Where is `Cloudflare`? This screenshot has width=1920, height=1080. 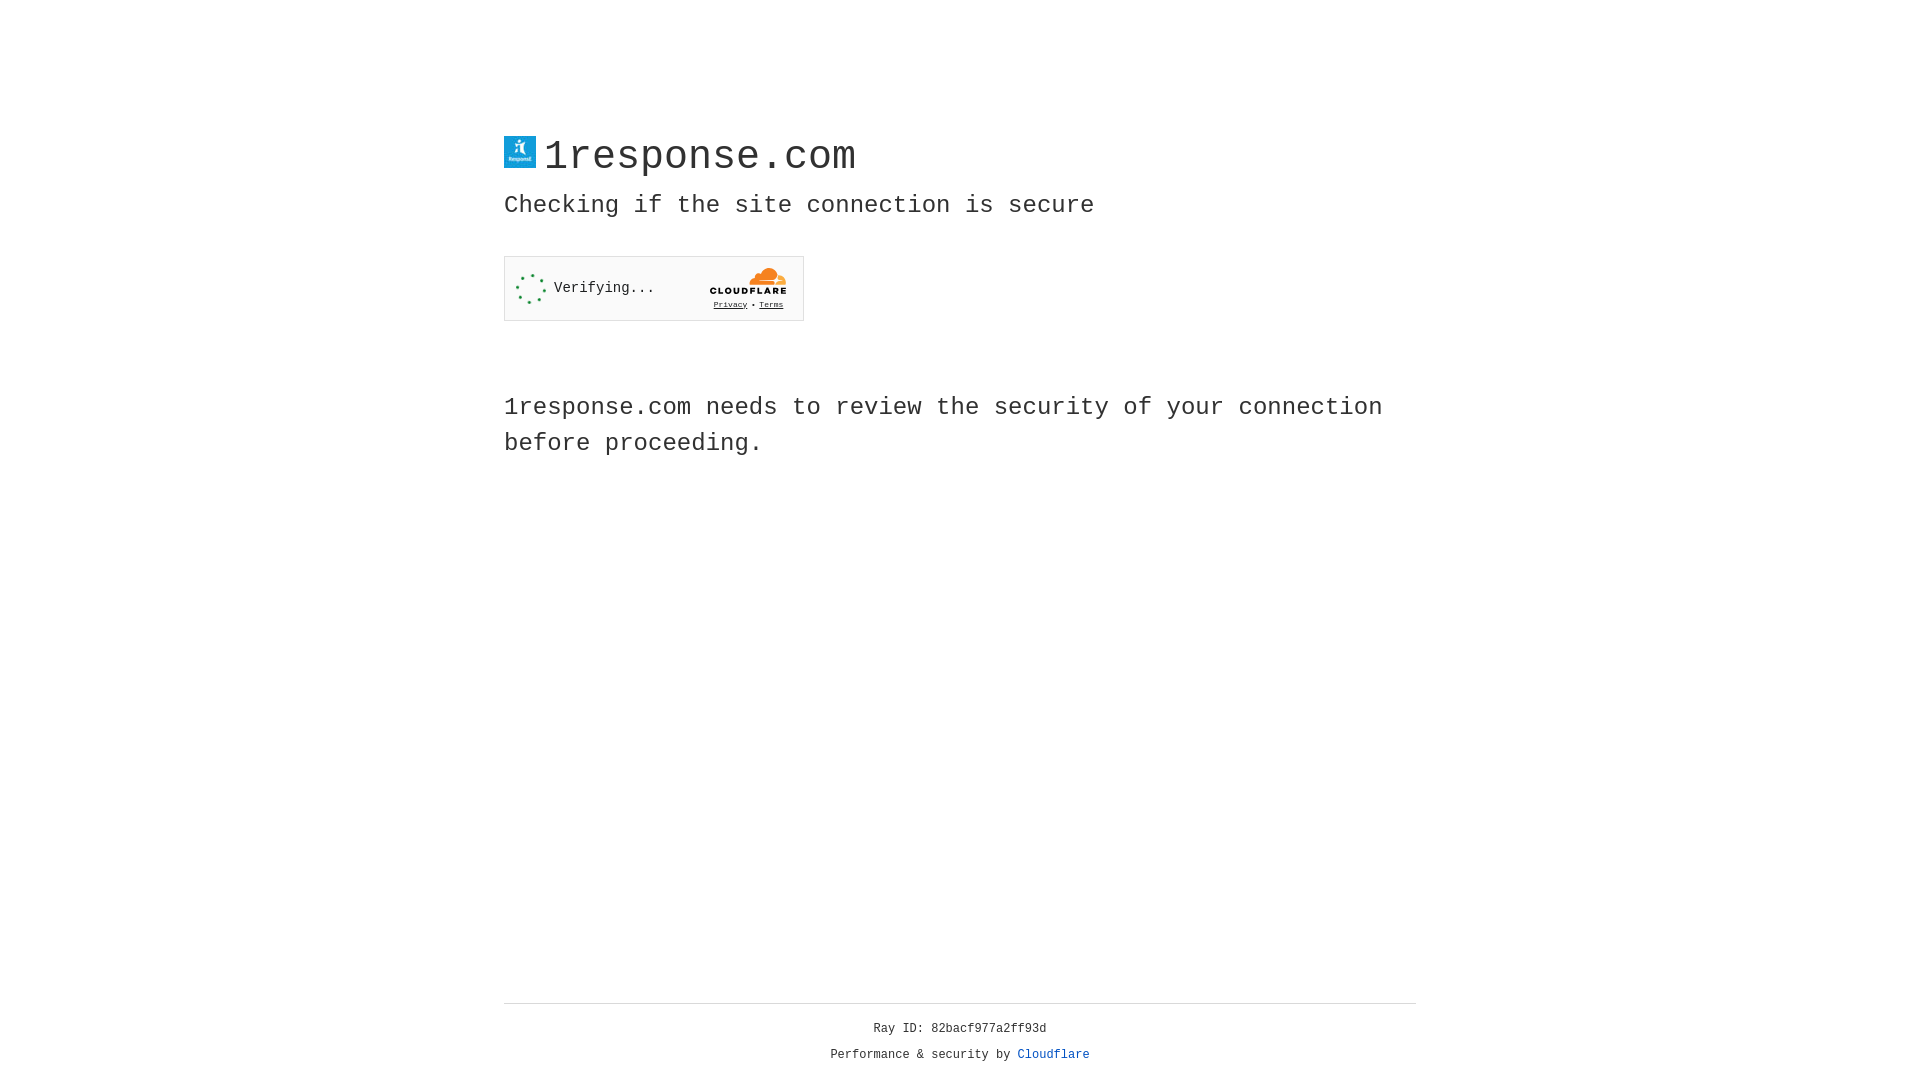
Cloudflare is located at coordinates (1054, 1055).